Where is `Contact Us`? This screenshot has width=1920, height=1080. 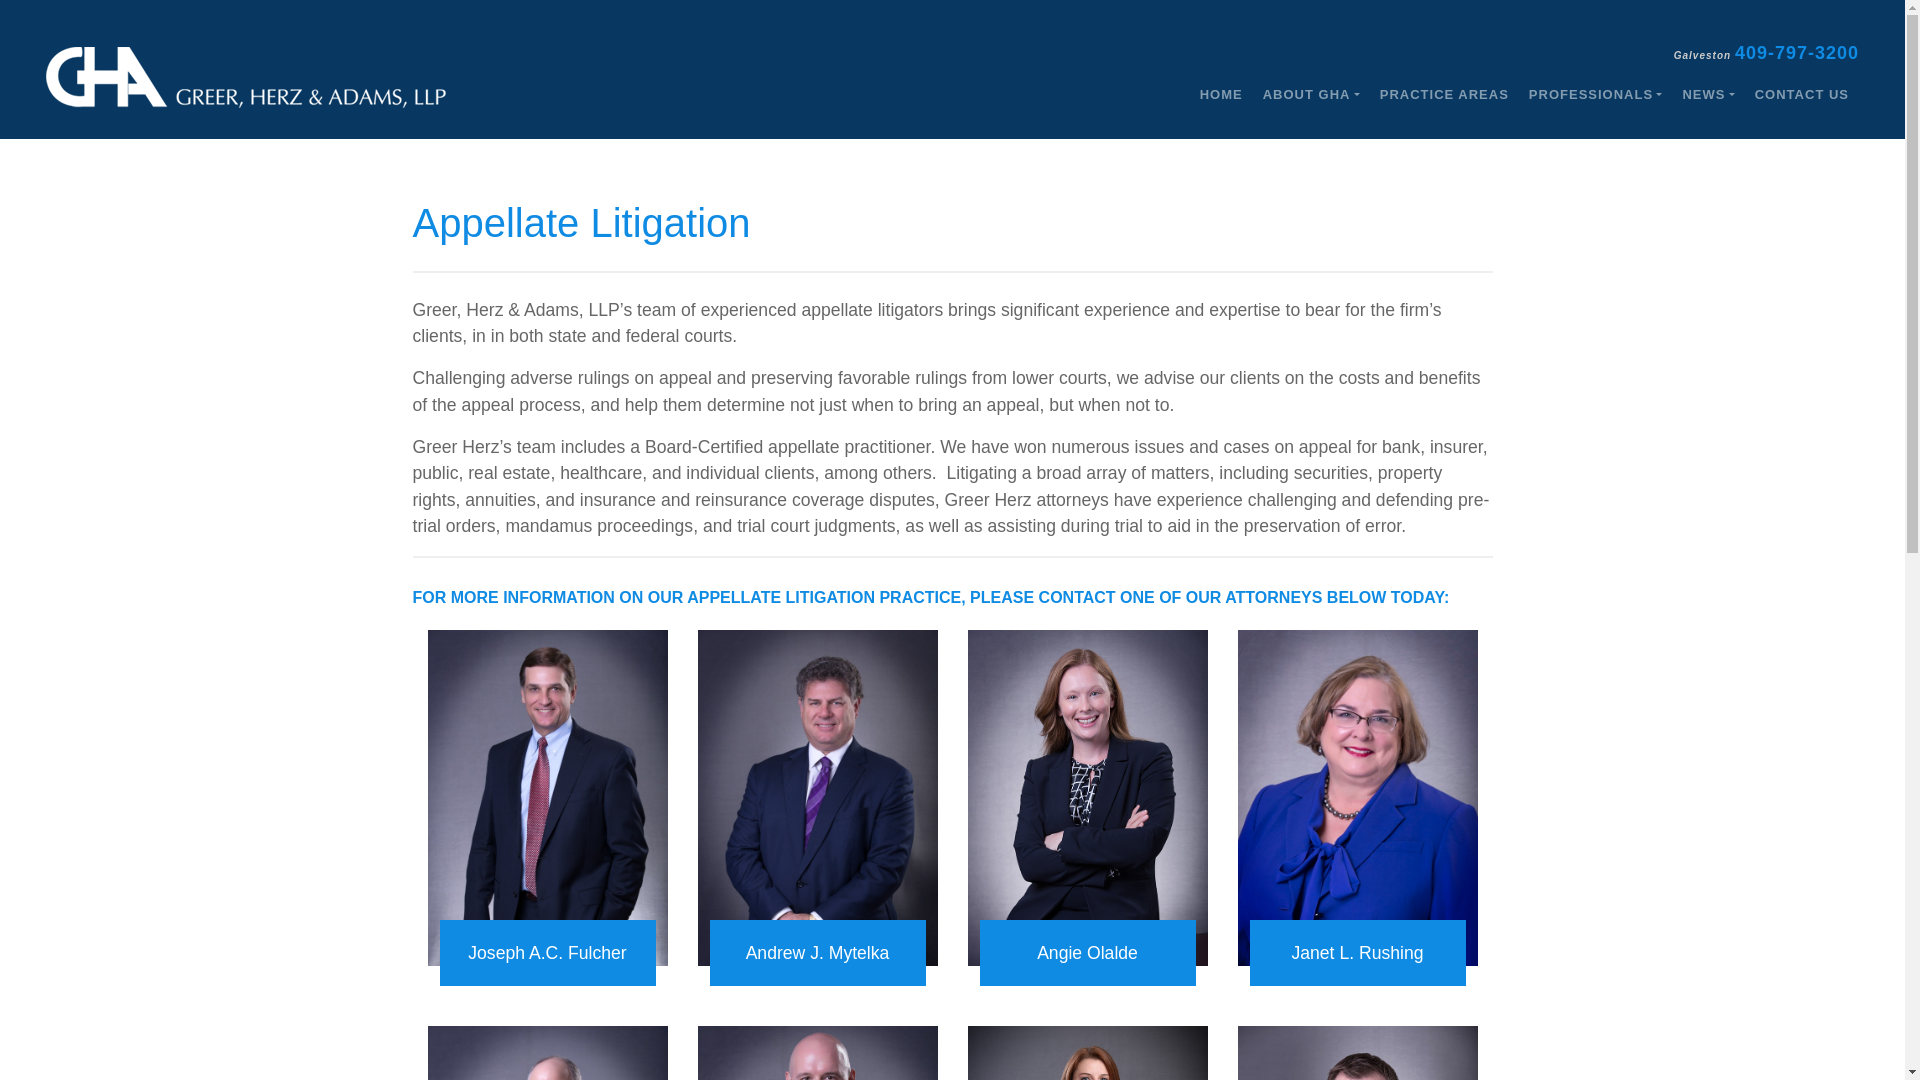 Contact Us is located at coordinates (1802, 95).